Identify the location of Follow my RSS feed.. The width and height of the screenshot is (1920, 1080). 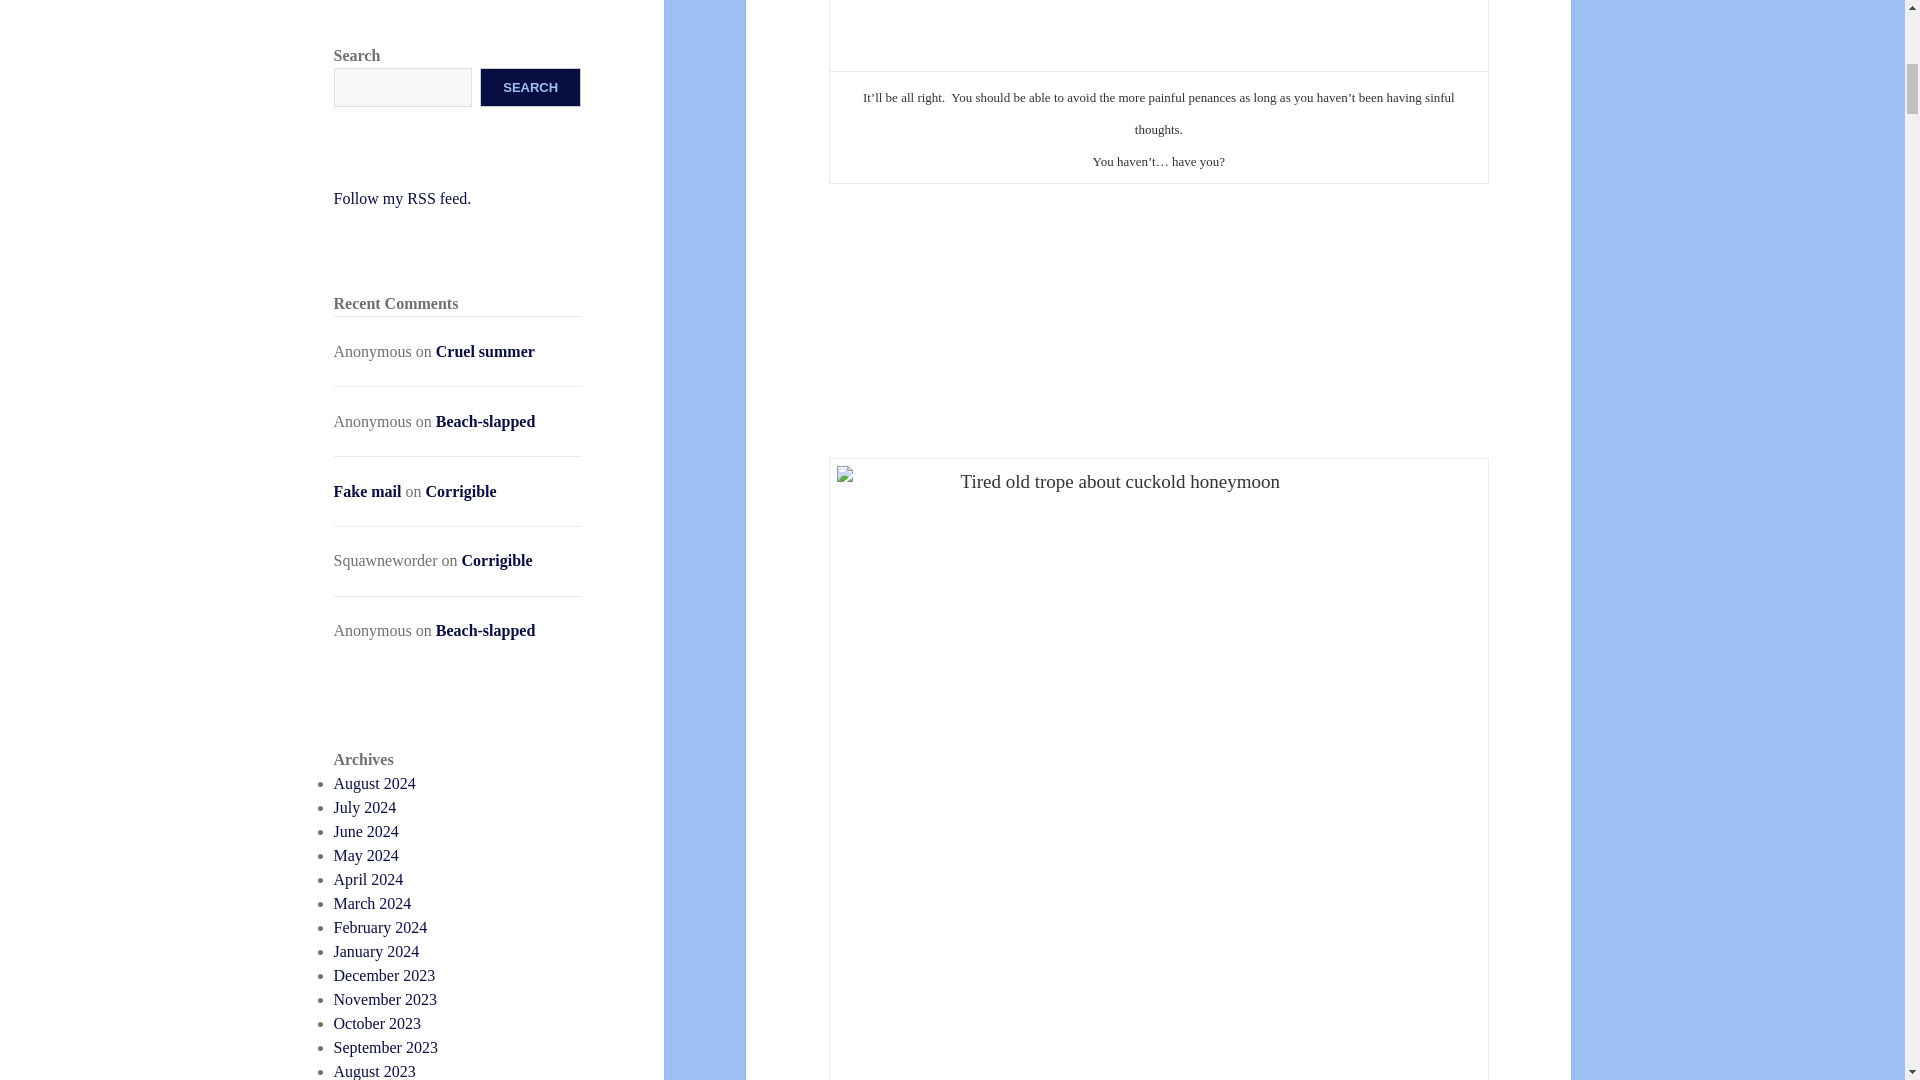
(403, 198).